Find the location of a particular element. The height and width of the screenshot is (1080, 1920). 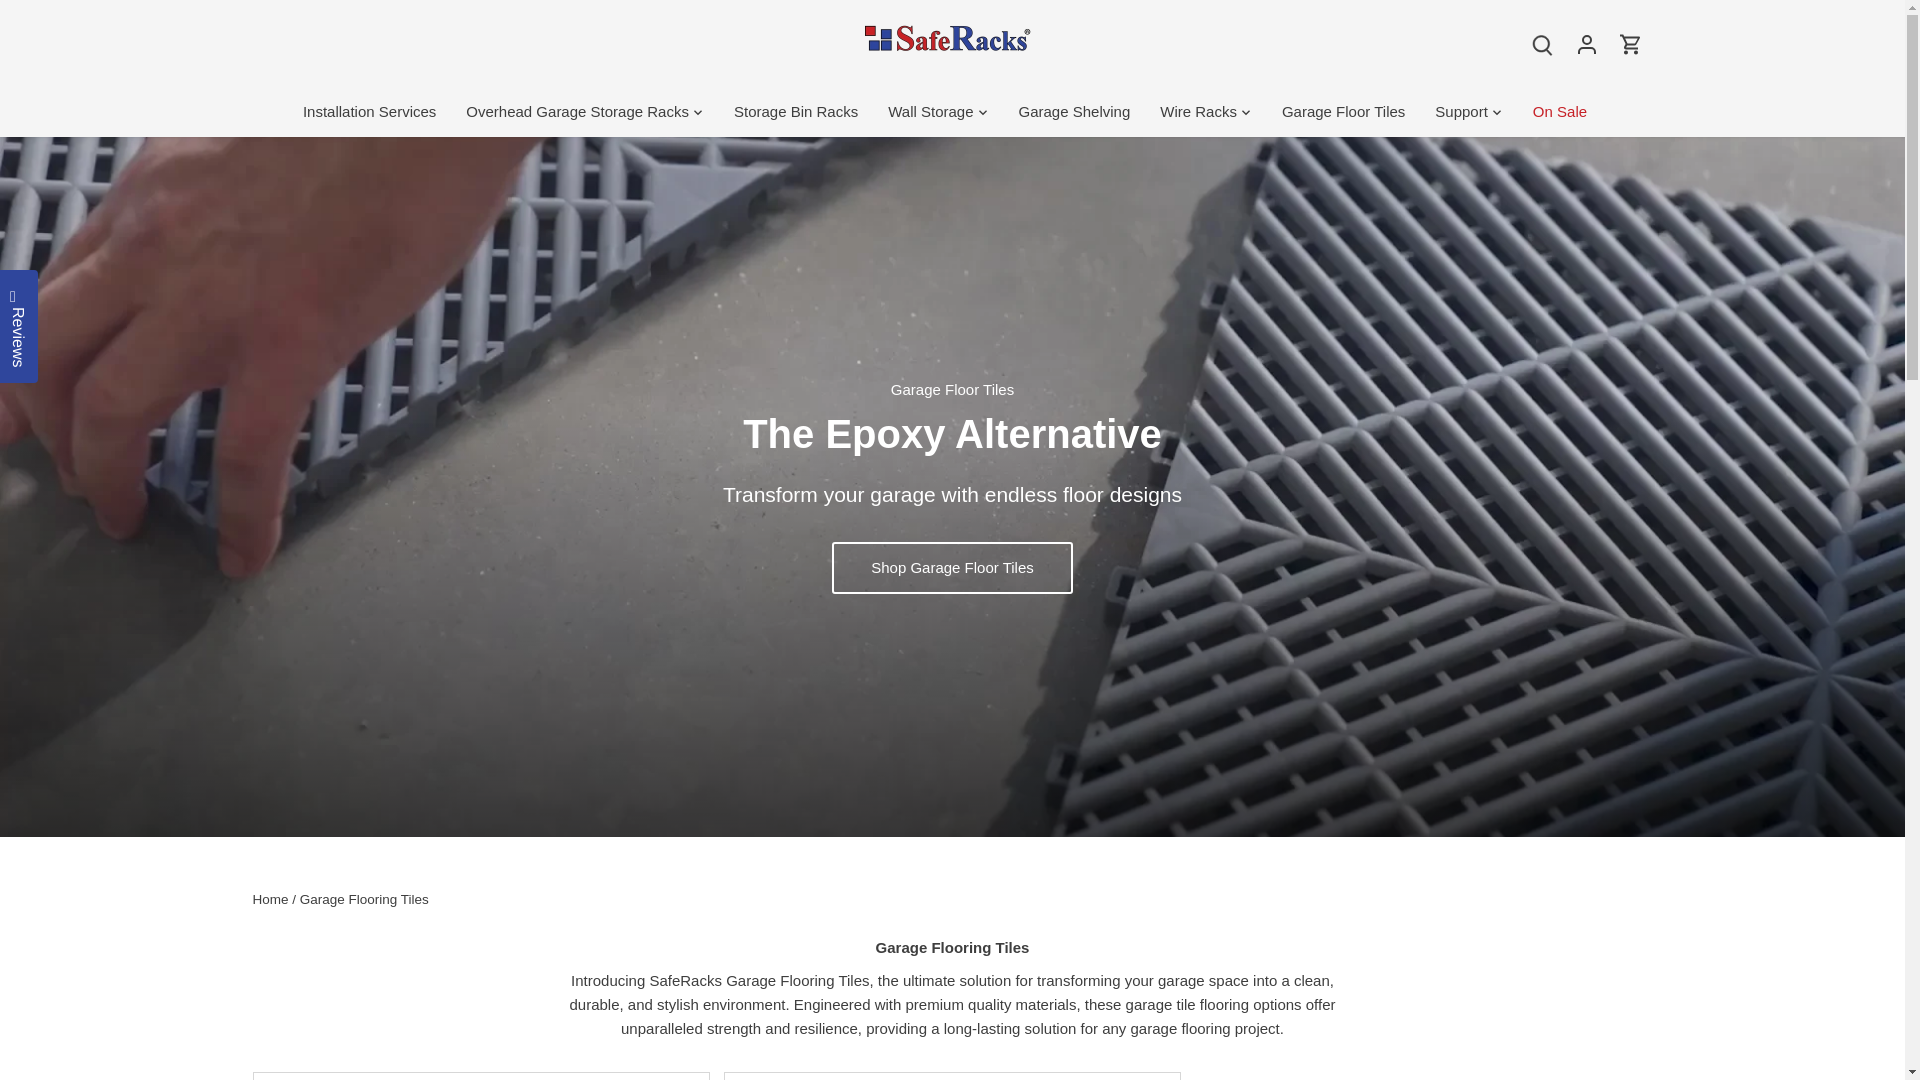

Overhead Garage Storage Racks is located at coordinates (578, 112).